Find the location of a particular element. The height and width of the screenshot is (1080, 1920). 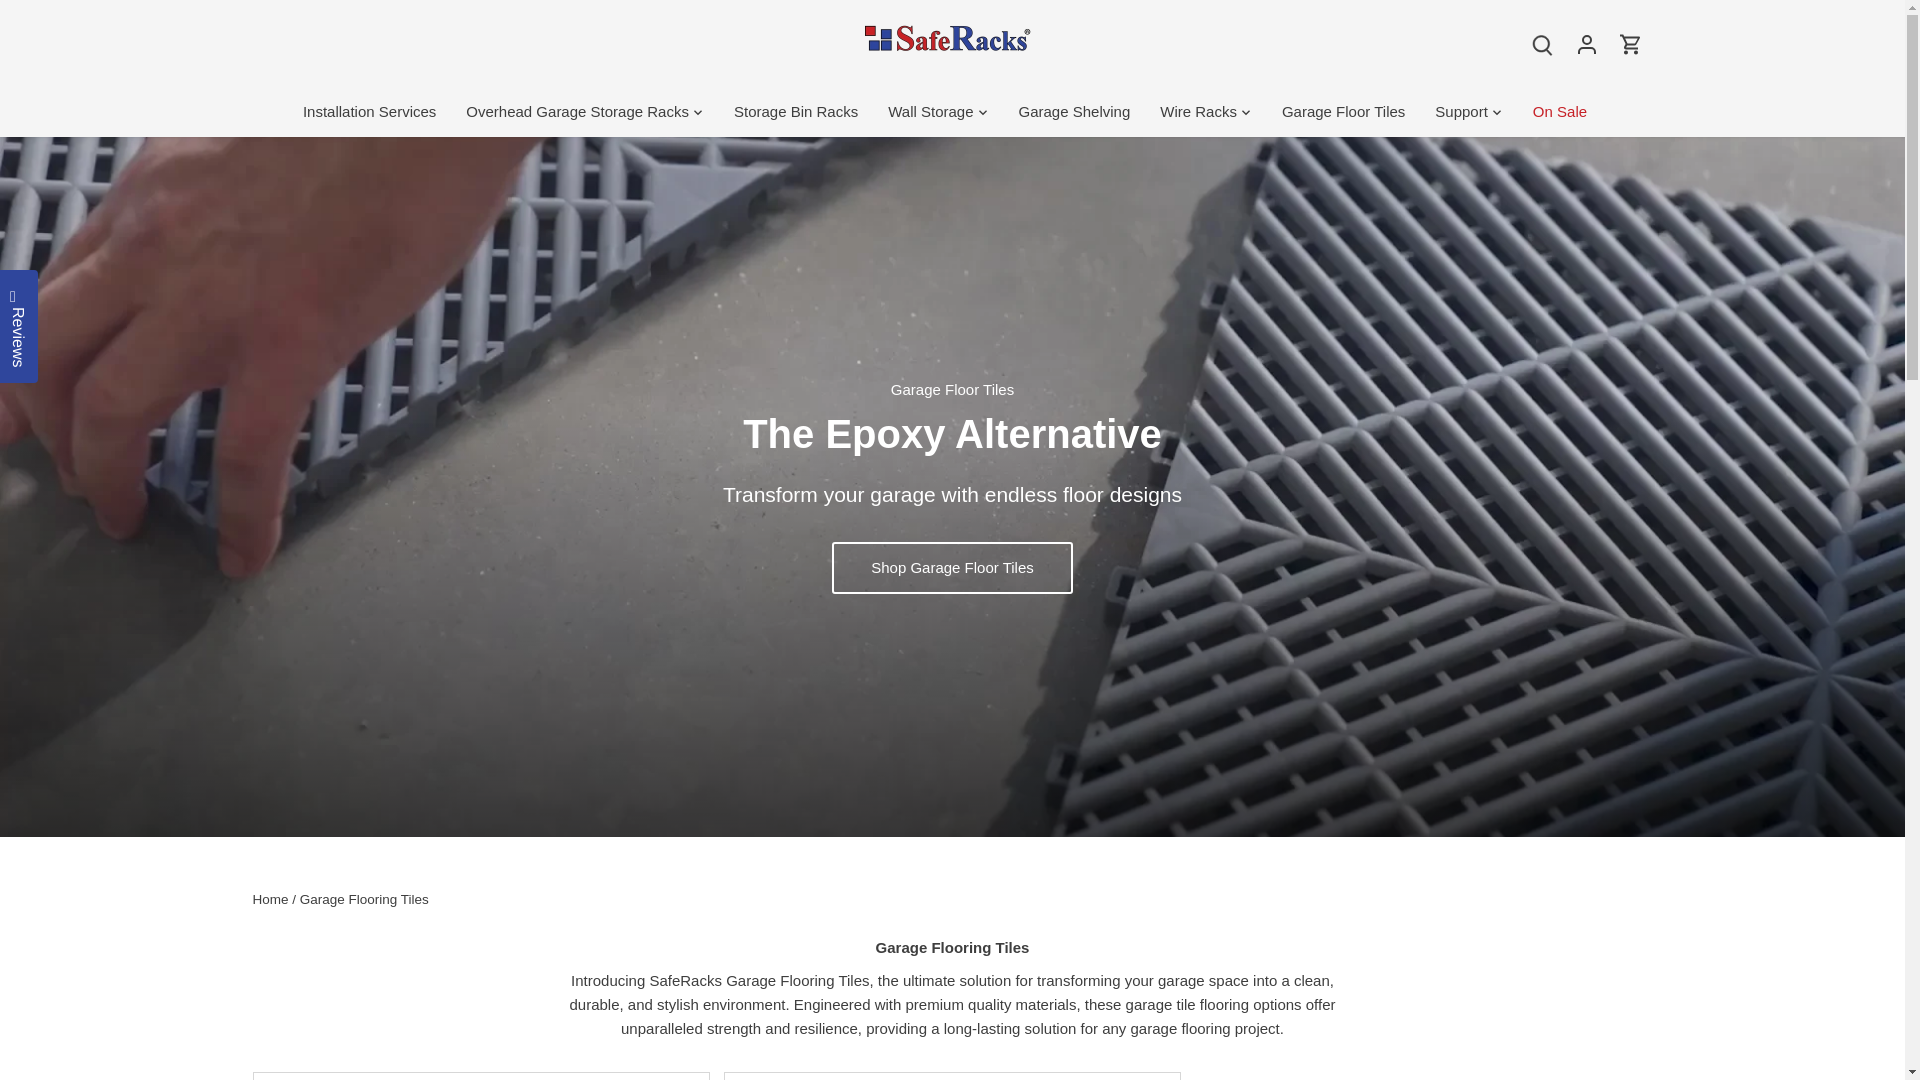

Overhead Garage Storage Racks is located at coordinates (578, 112).